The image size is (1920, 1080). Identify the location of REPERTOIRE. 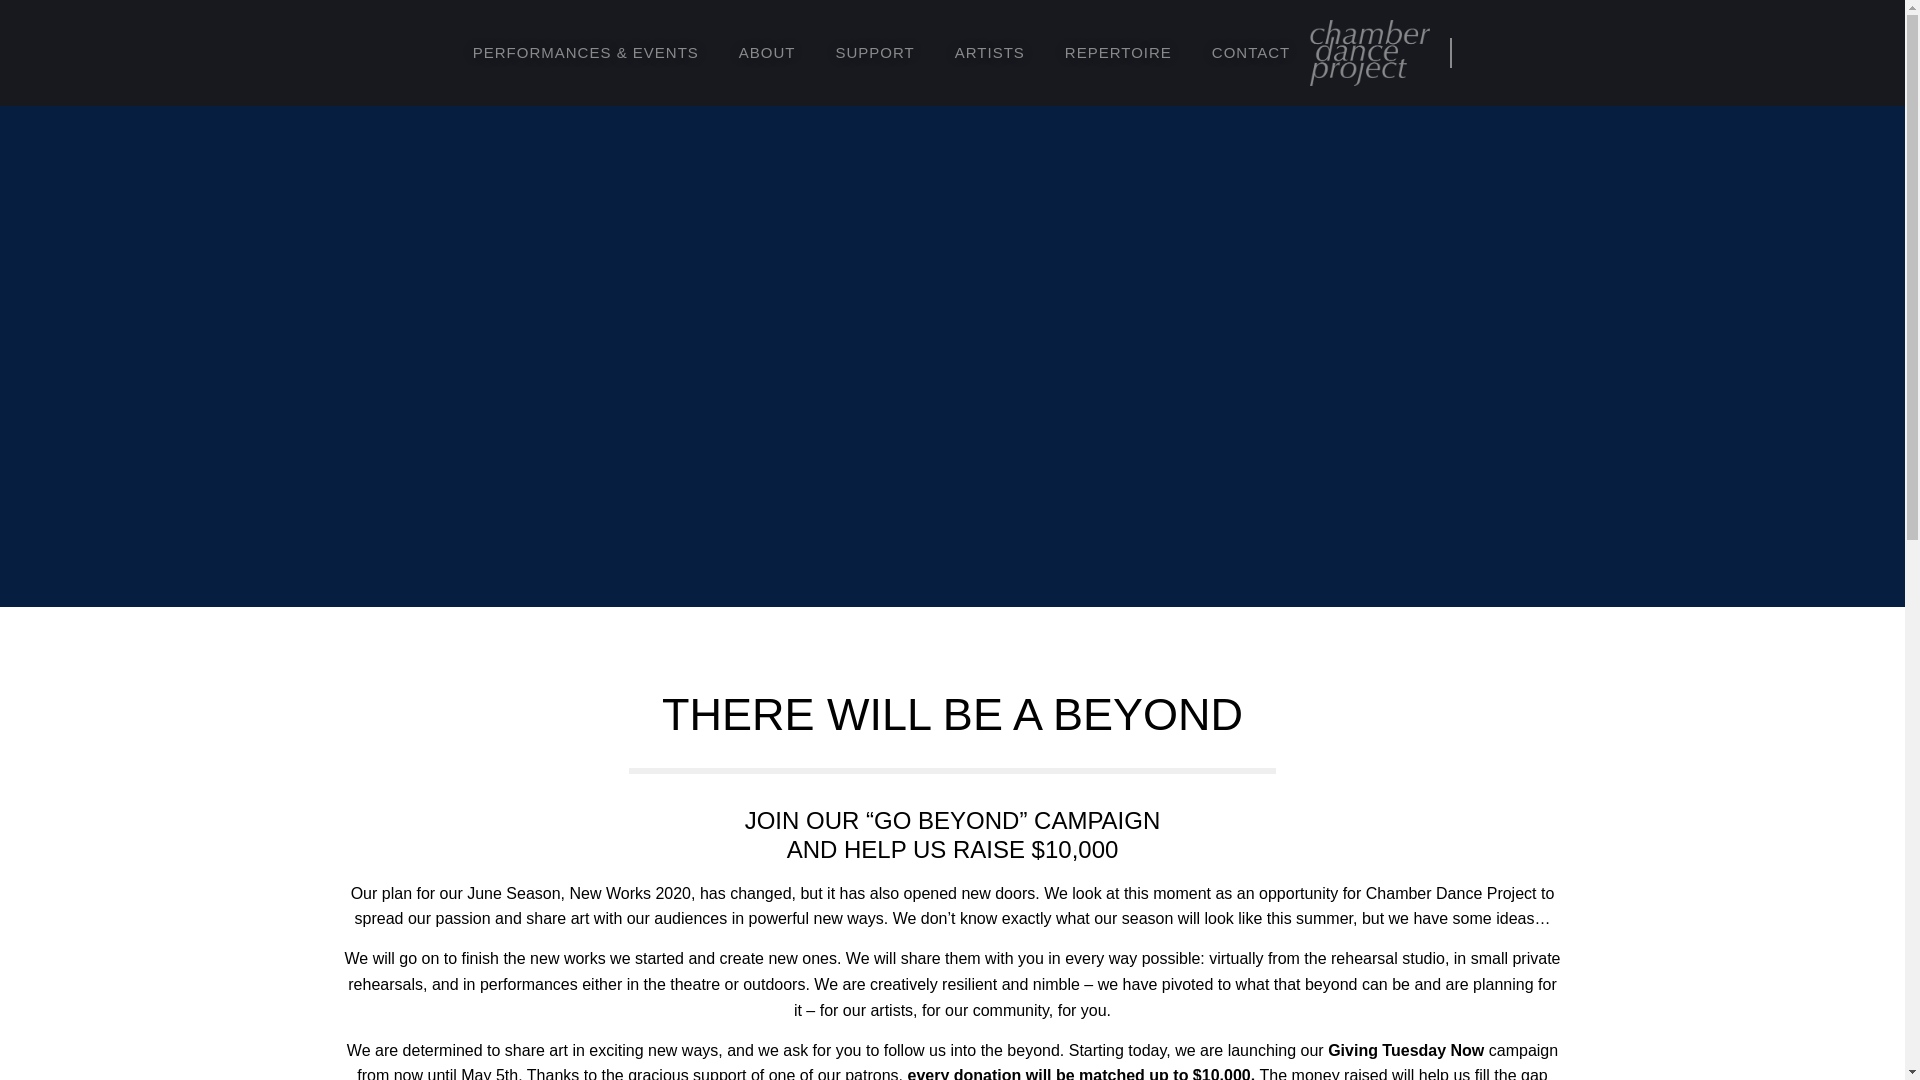
(1118, 52).